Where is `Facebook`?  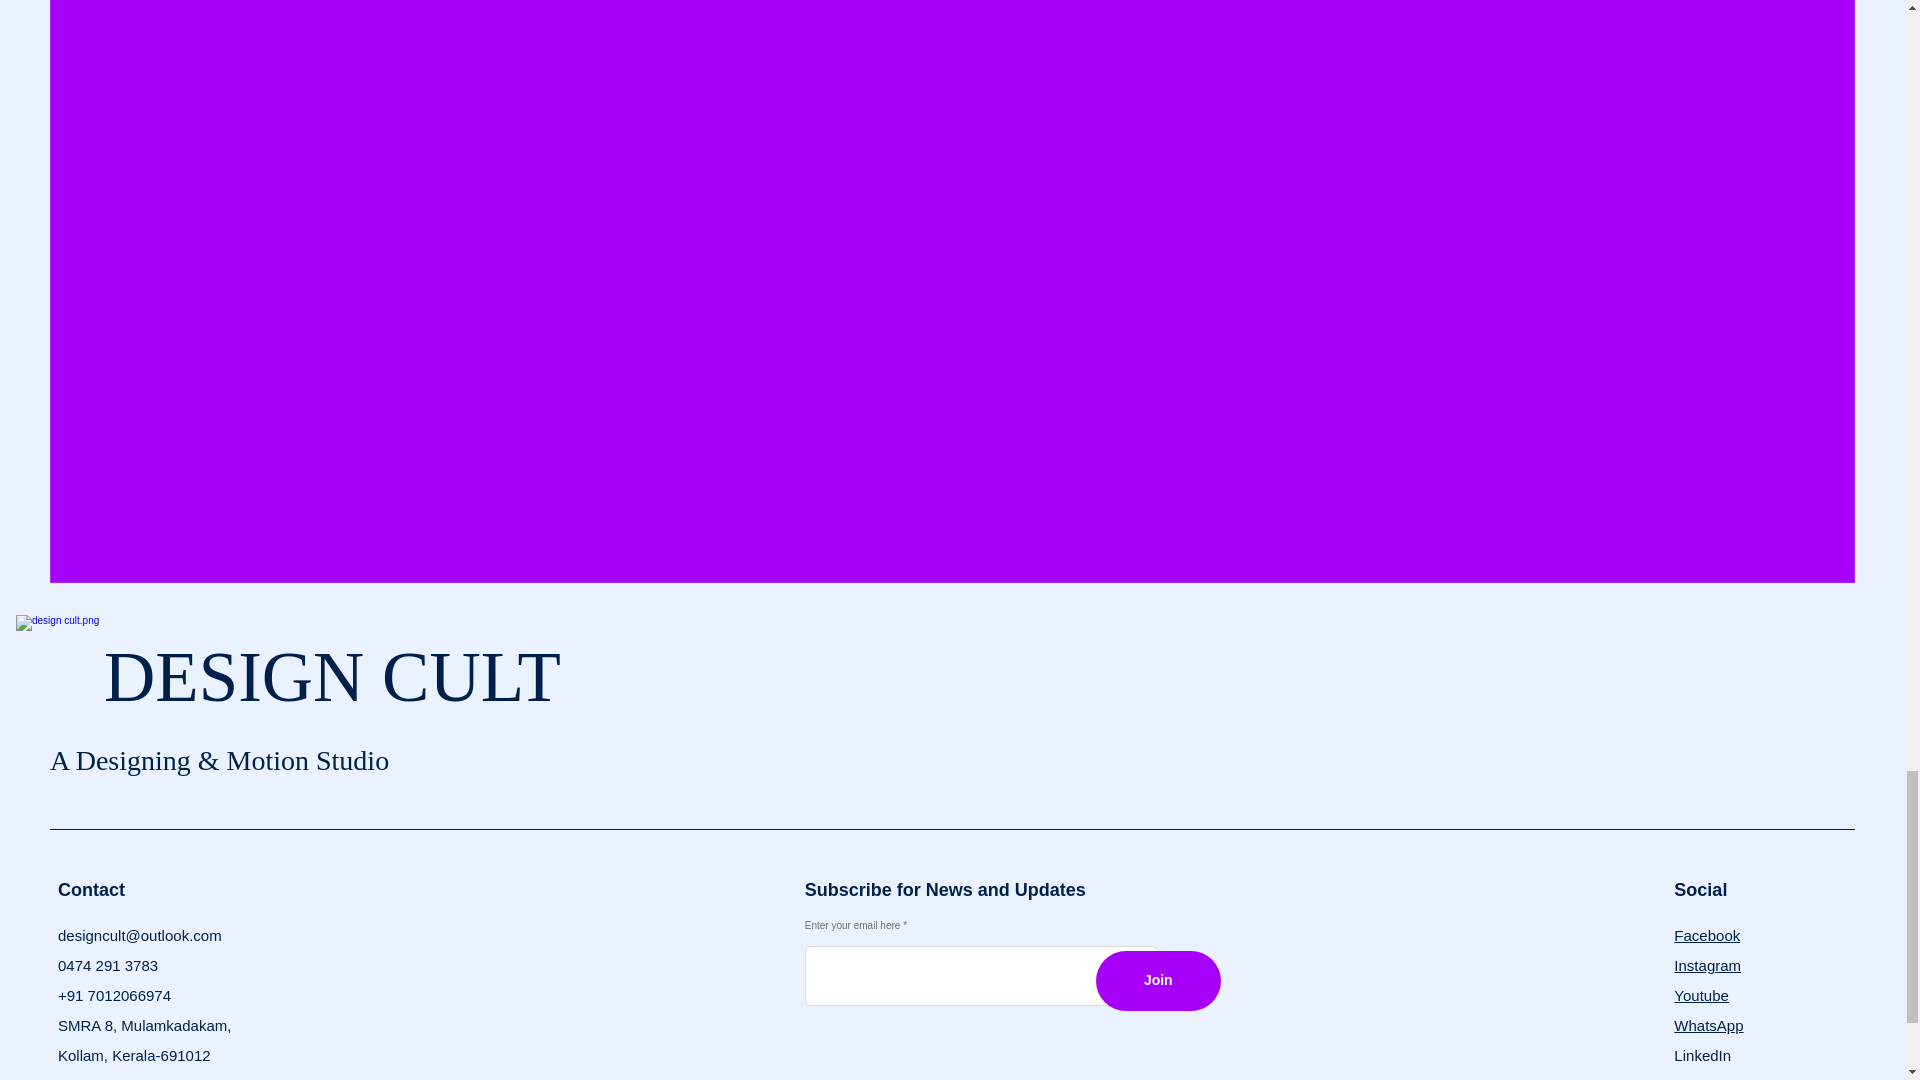
Facebook is located at coordinates (1706, 934).